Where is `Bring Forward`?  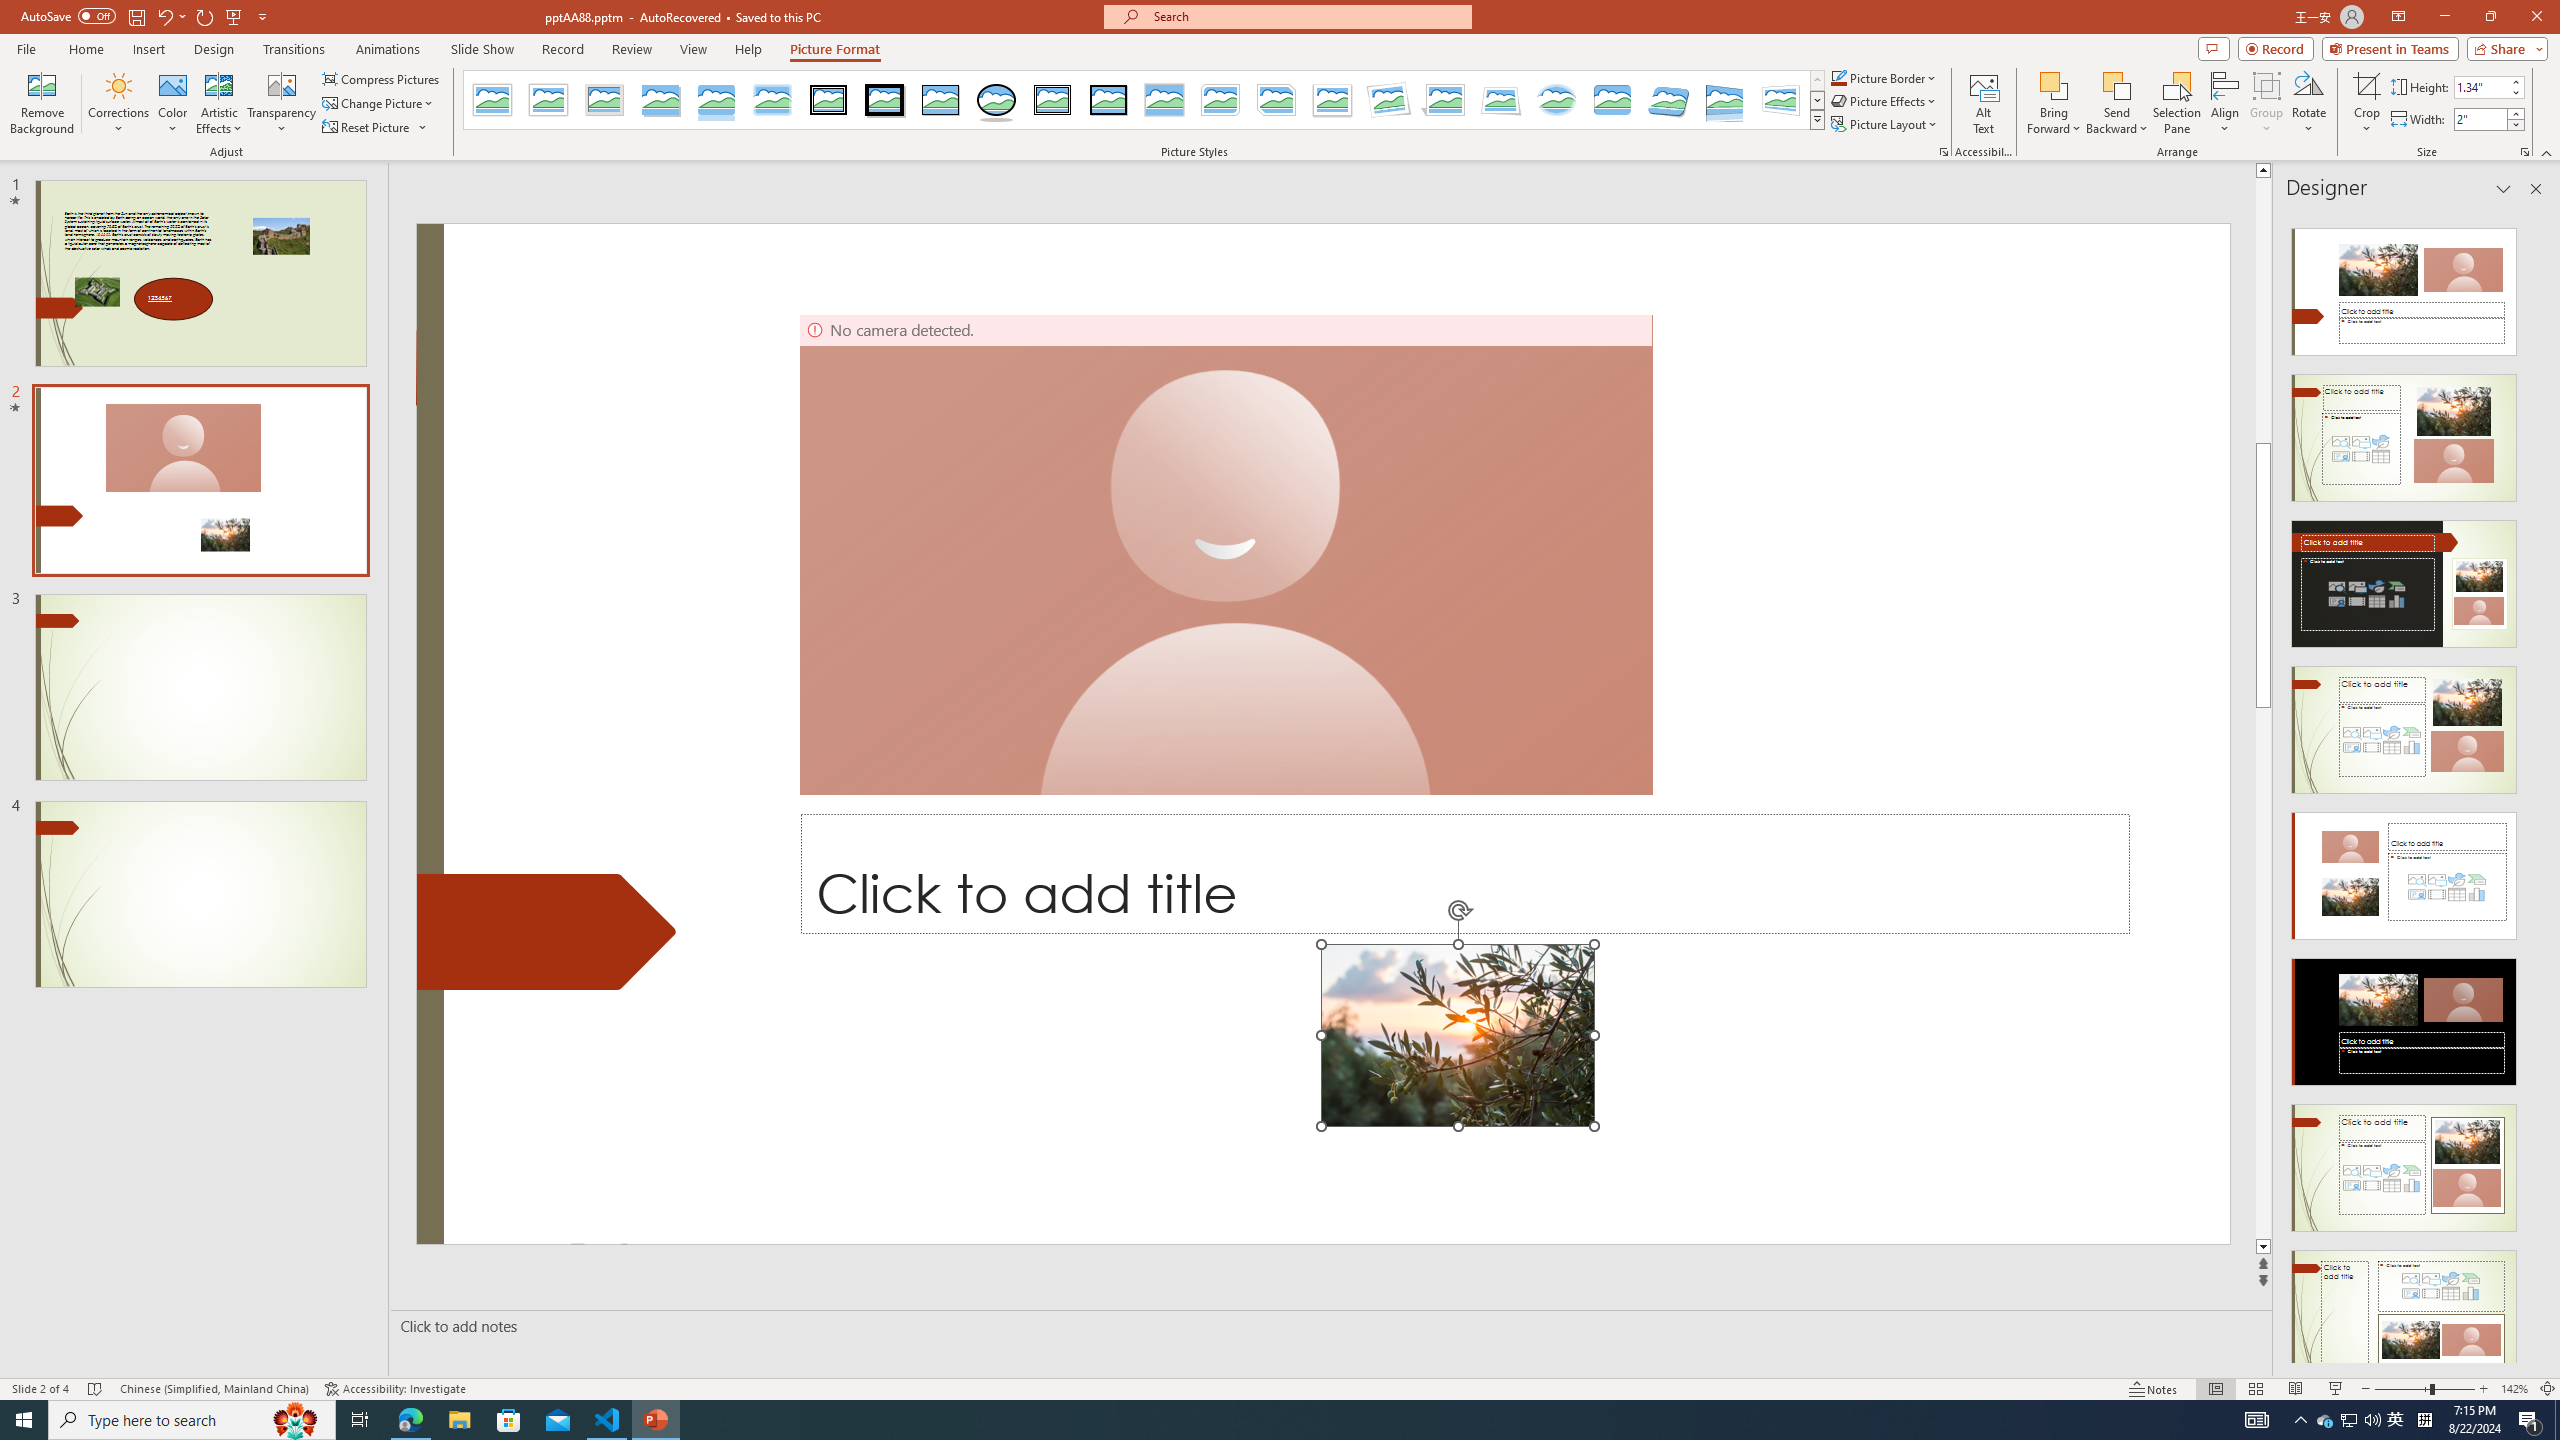
Bring Forward is located at coordinates (2054, 85).